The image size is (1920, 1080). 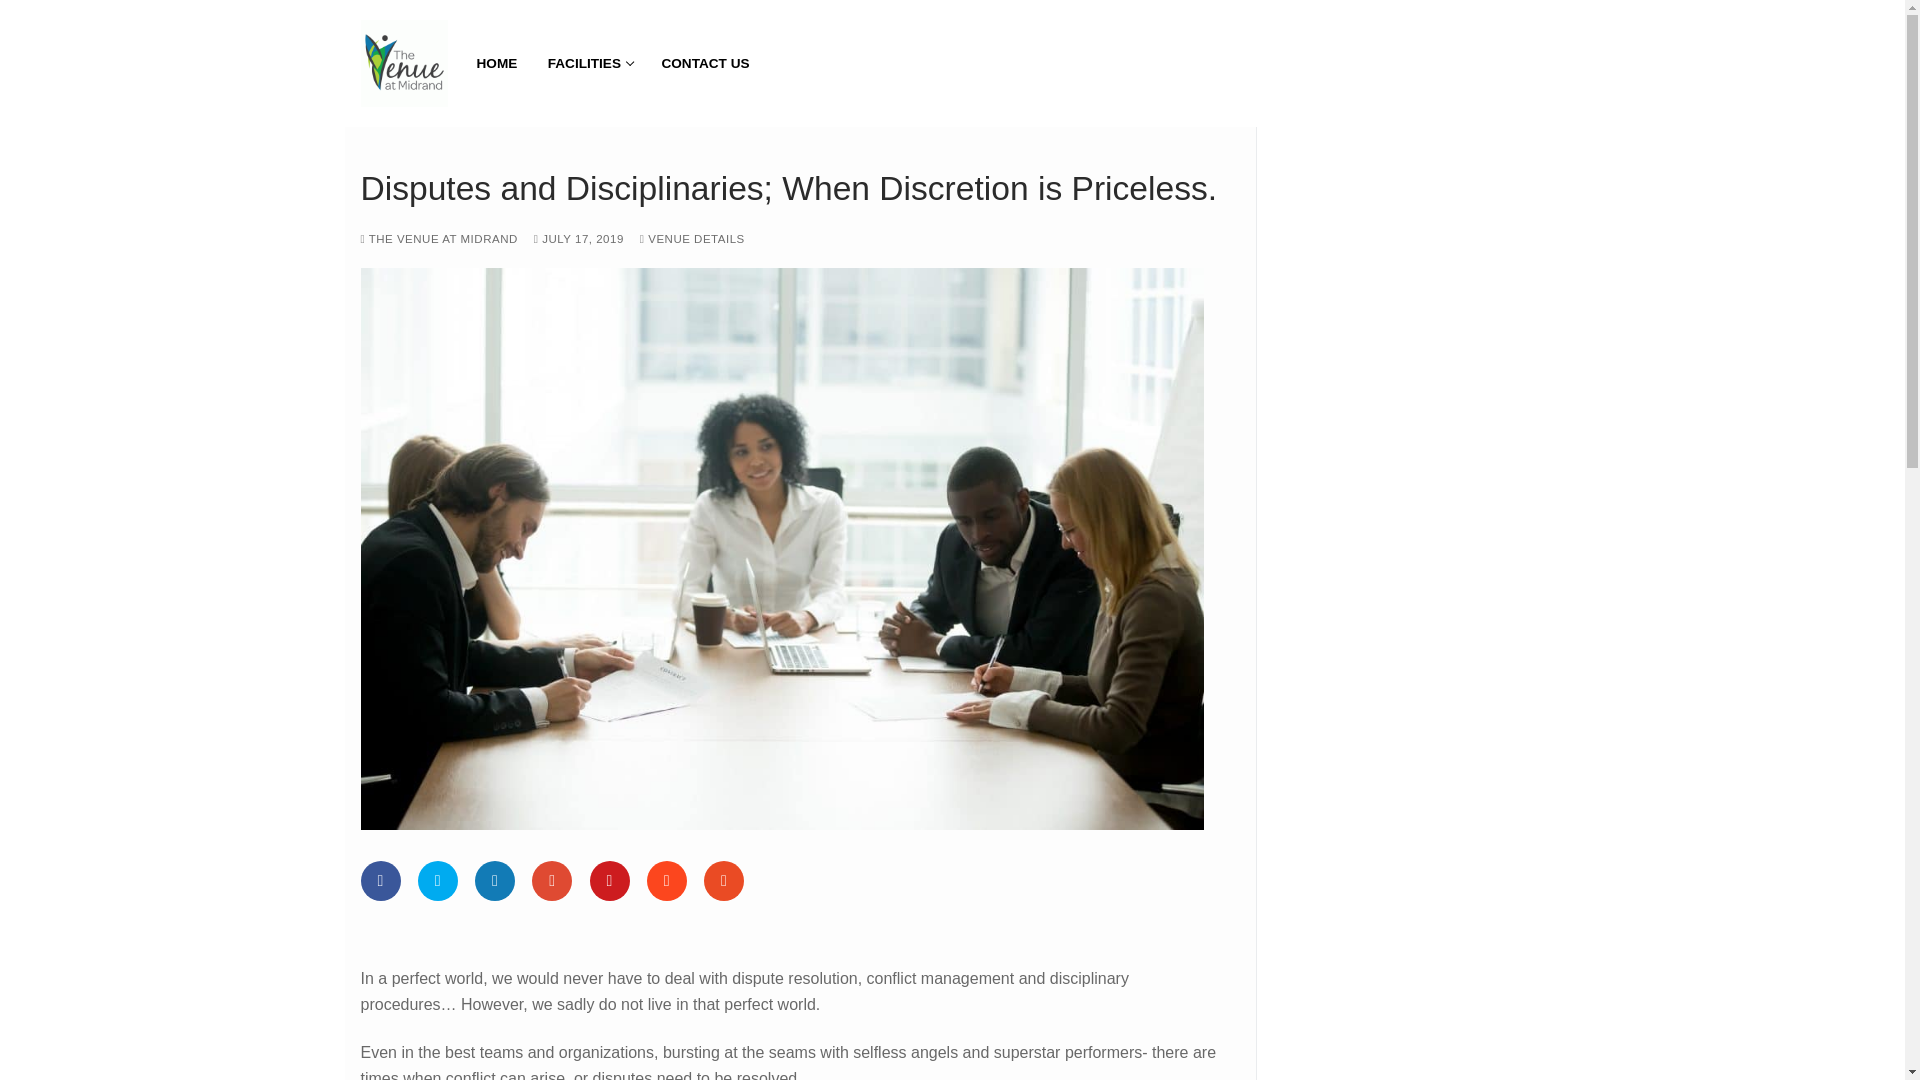 What do you see at coordinates (498, 64) in the screenshot?
I see `HOME` at bounding box center [498, 64].